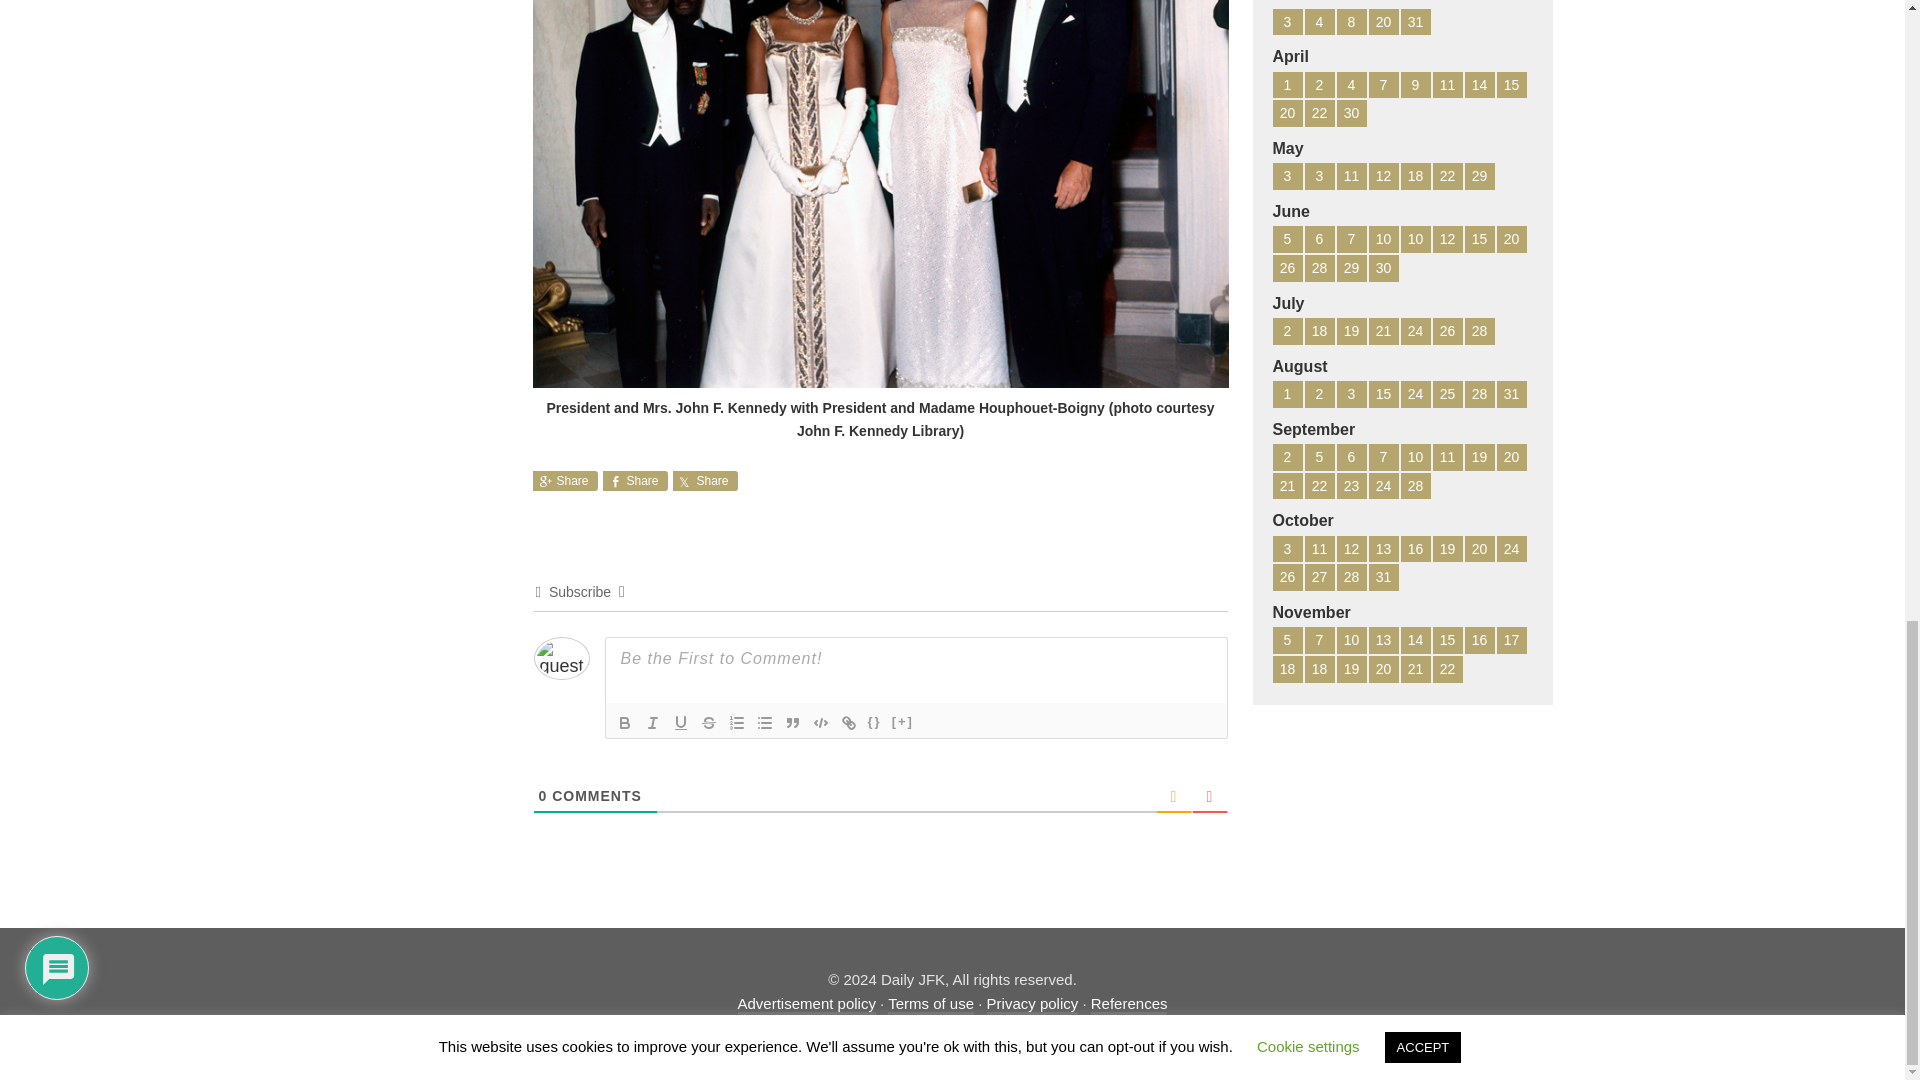  What do you see at coordinates (820, 722) in the screenshot?
I see `Code Block` at bounding box center [820, 722].